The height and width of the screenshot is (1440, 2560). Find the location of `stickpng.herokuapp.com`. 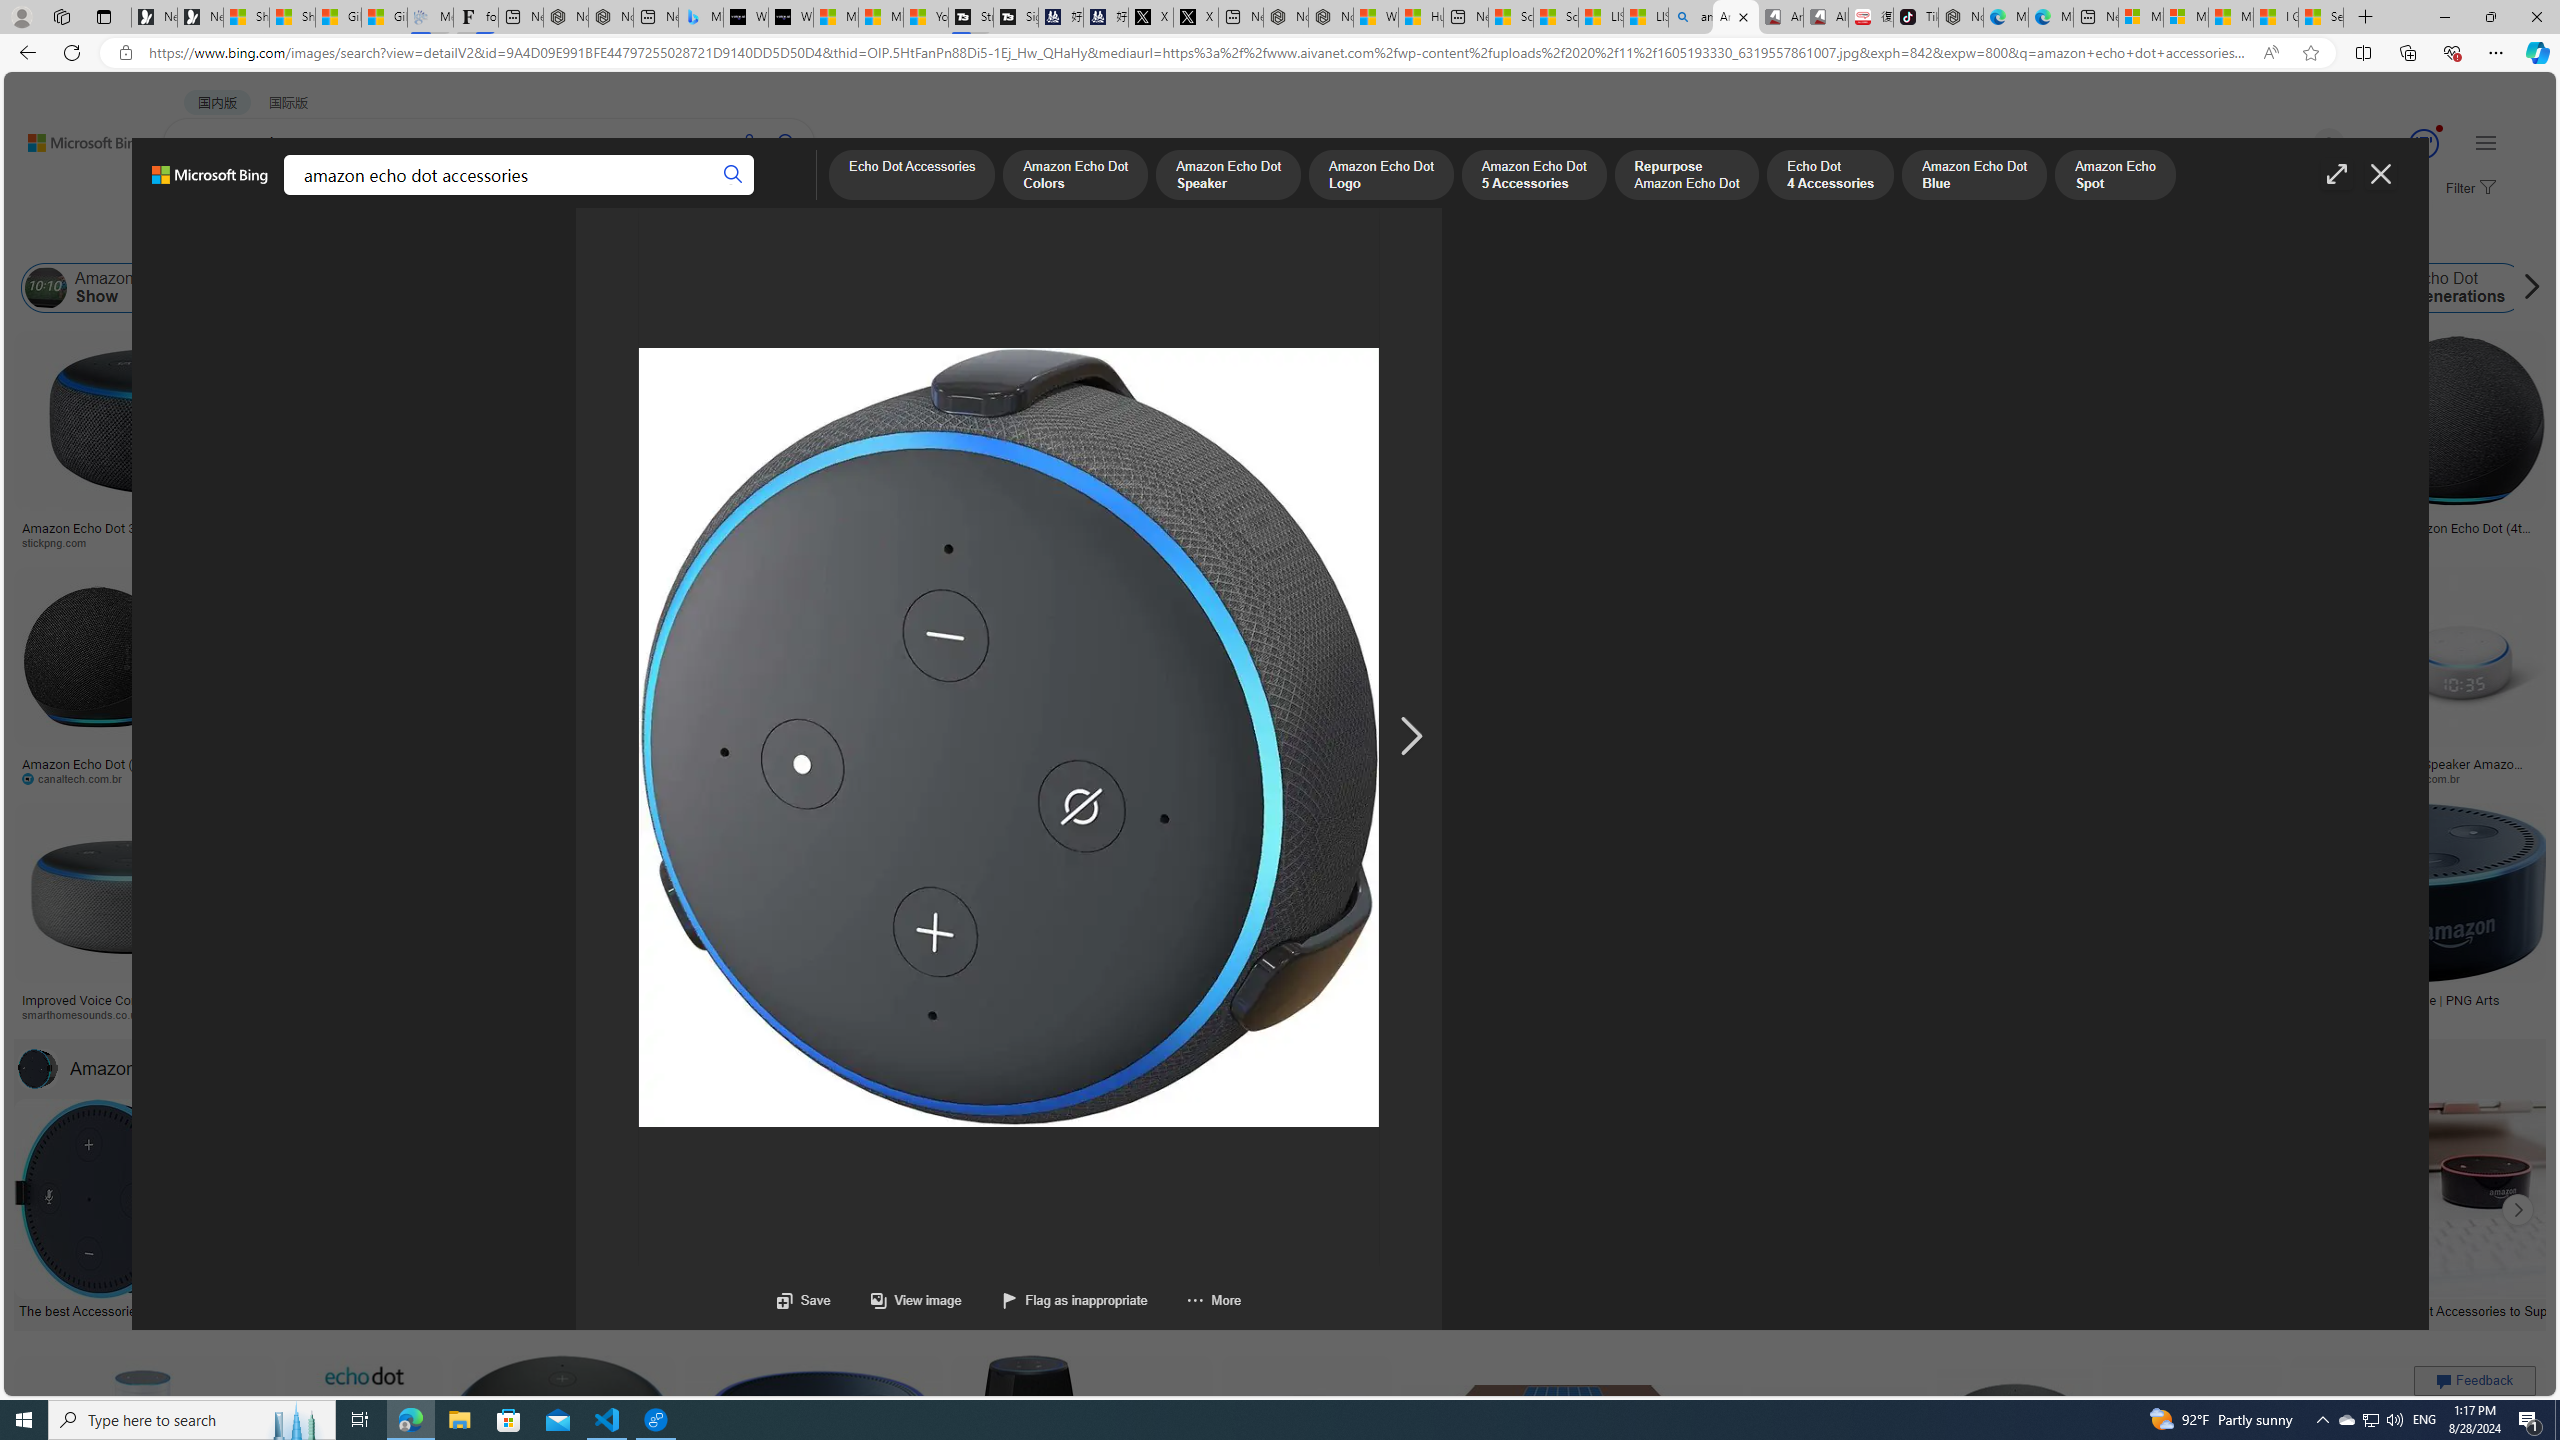

stickpng.herokuapp.com is located at coordinates (616, 543).